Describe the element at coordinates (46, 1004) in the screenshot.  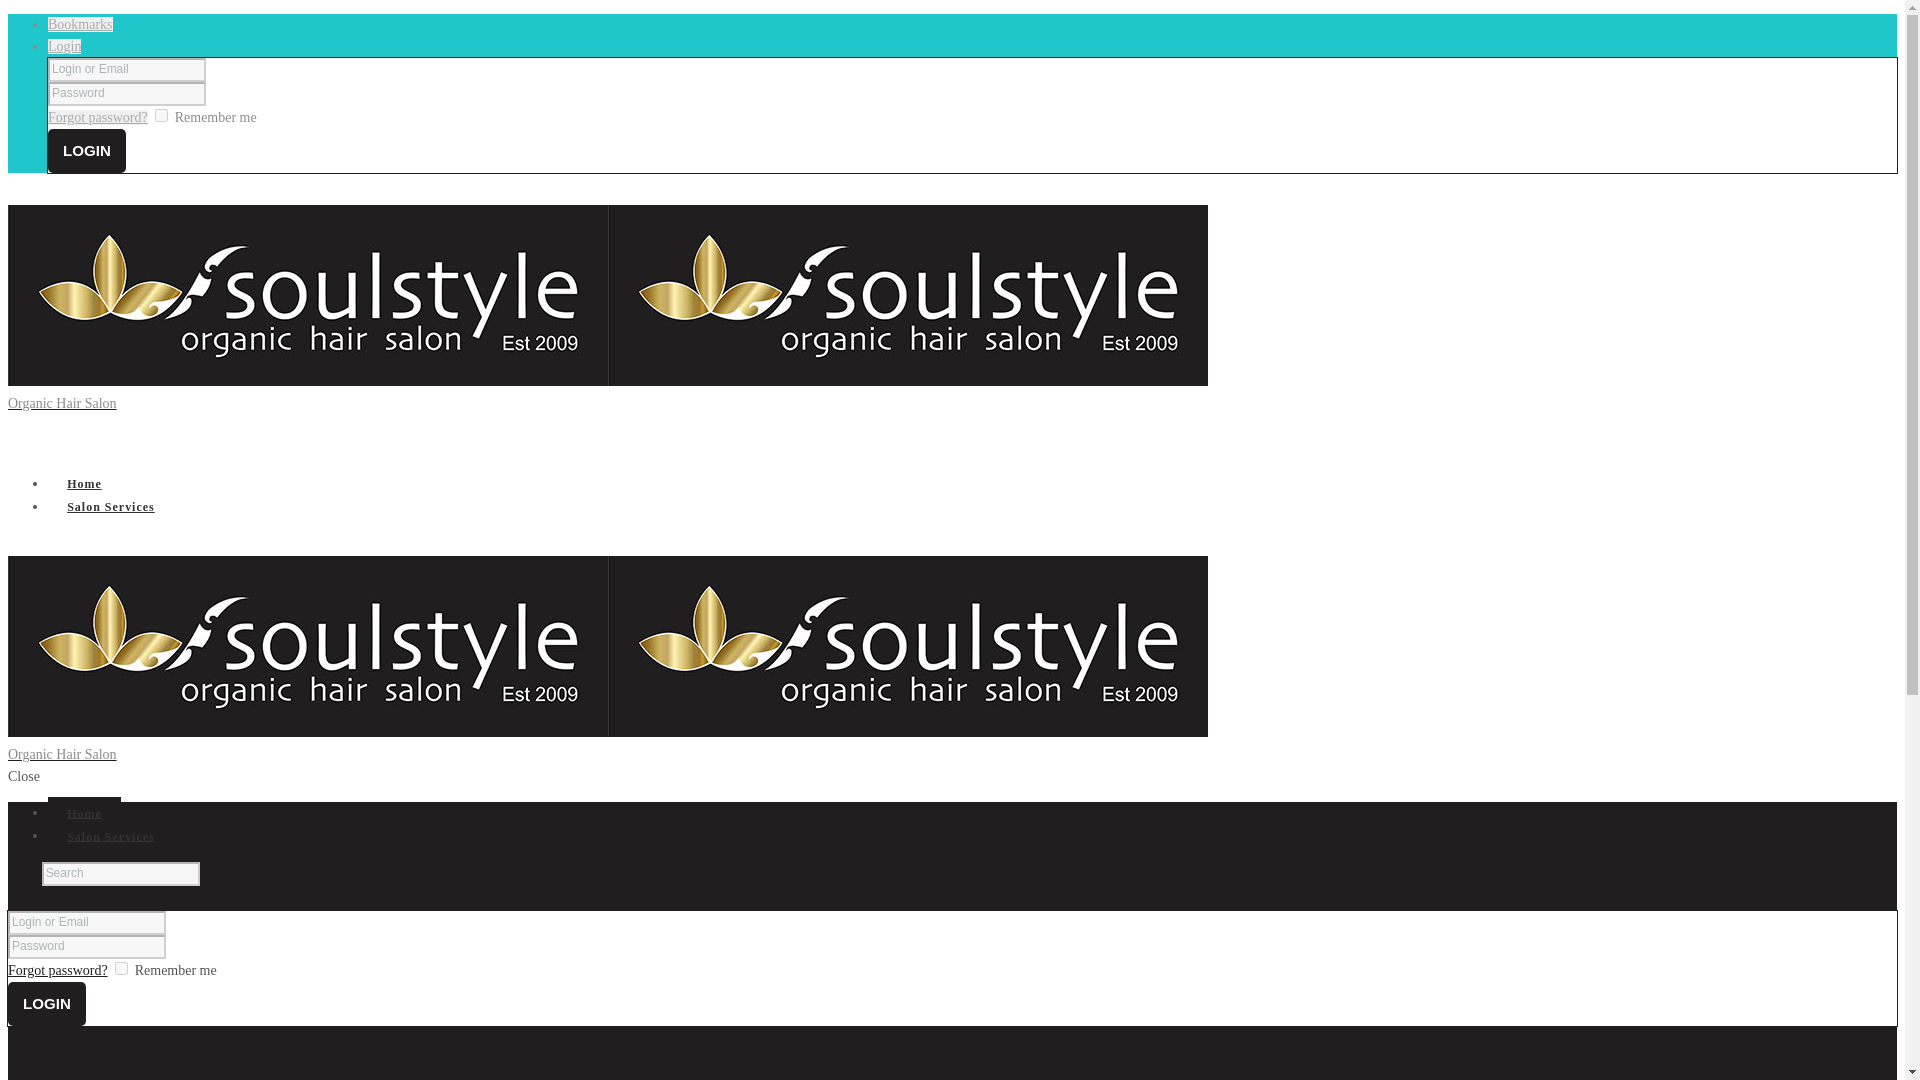
I see `Login` at that location.